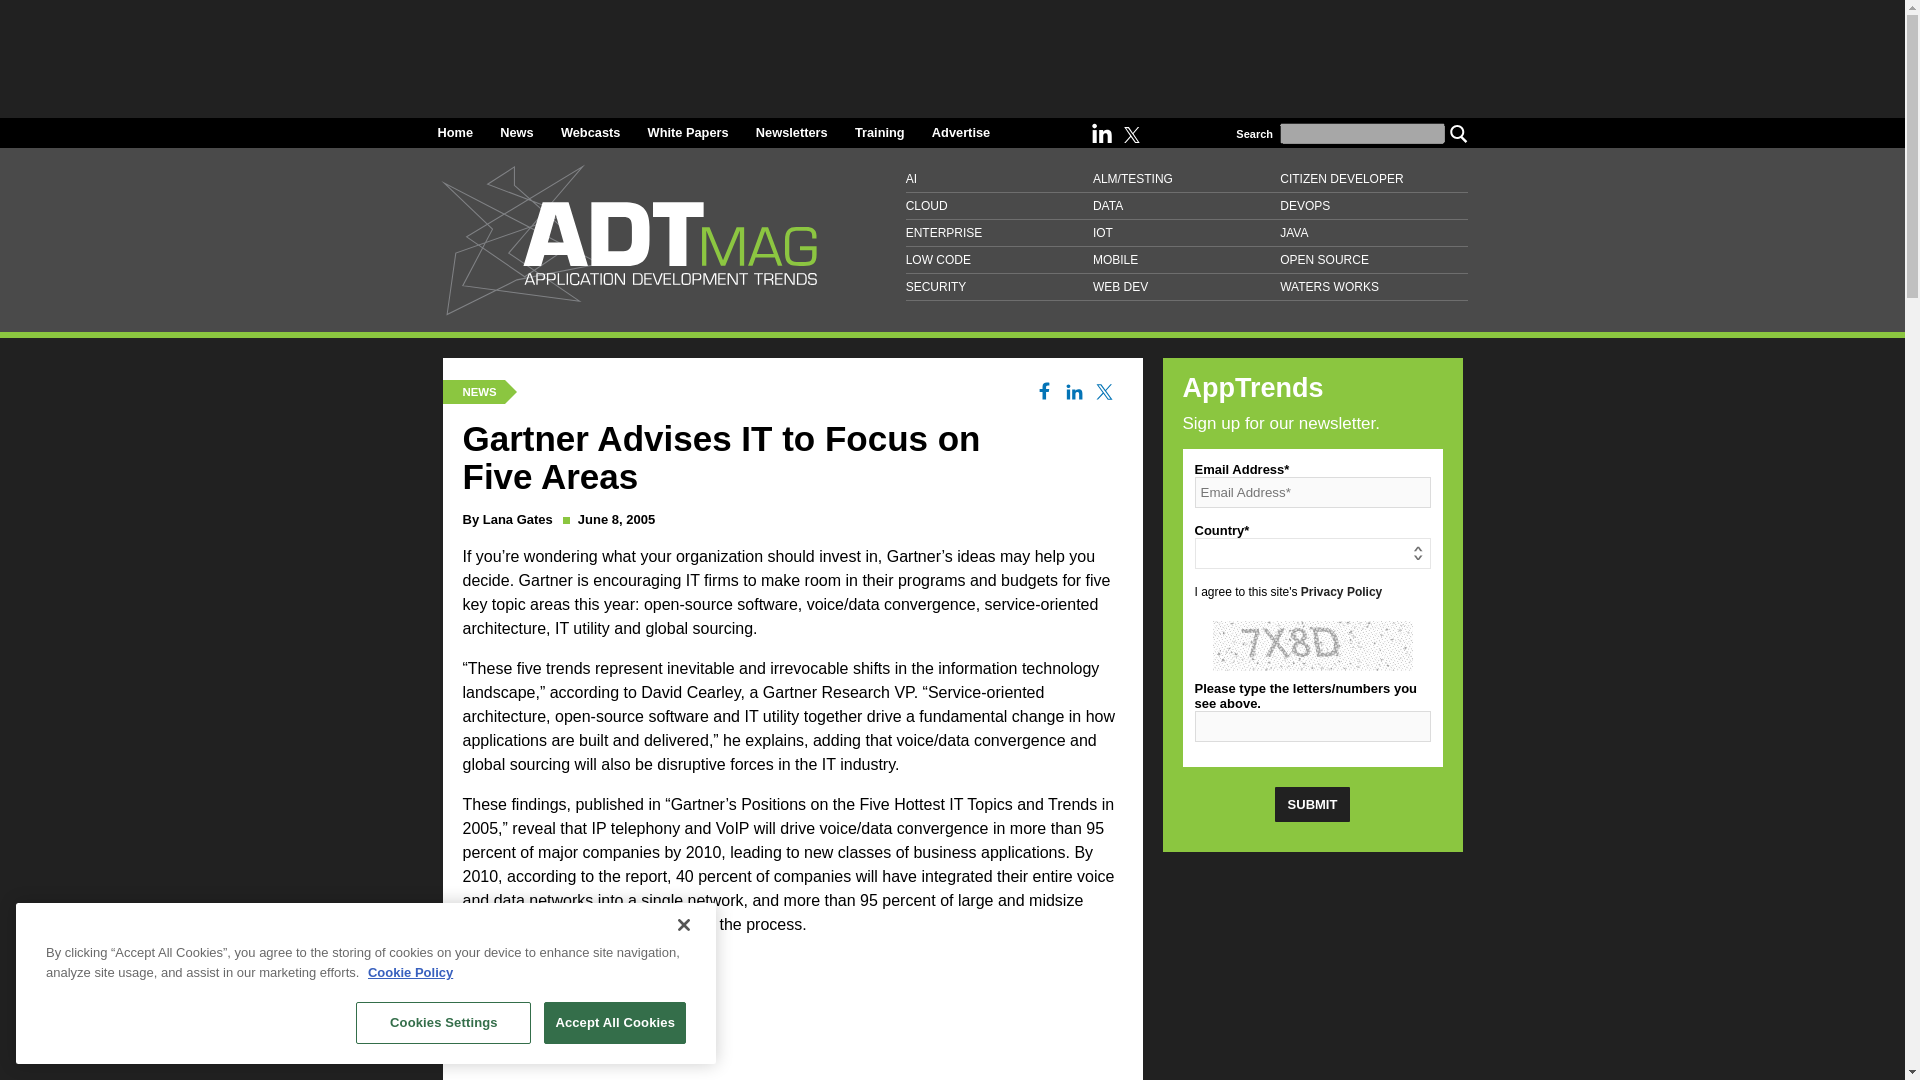  What do you see at coordinates (1186, 288) in the screenshot?
I see `WEB DEV` at bounding box center [1186, 288].